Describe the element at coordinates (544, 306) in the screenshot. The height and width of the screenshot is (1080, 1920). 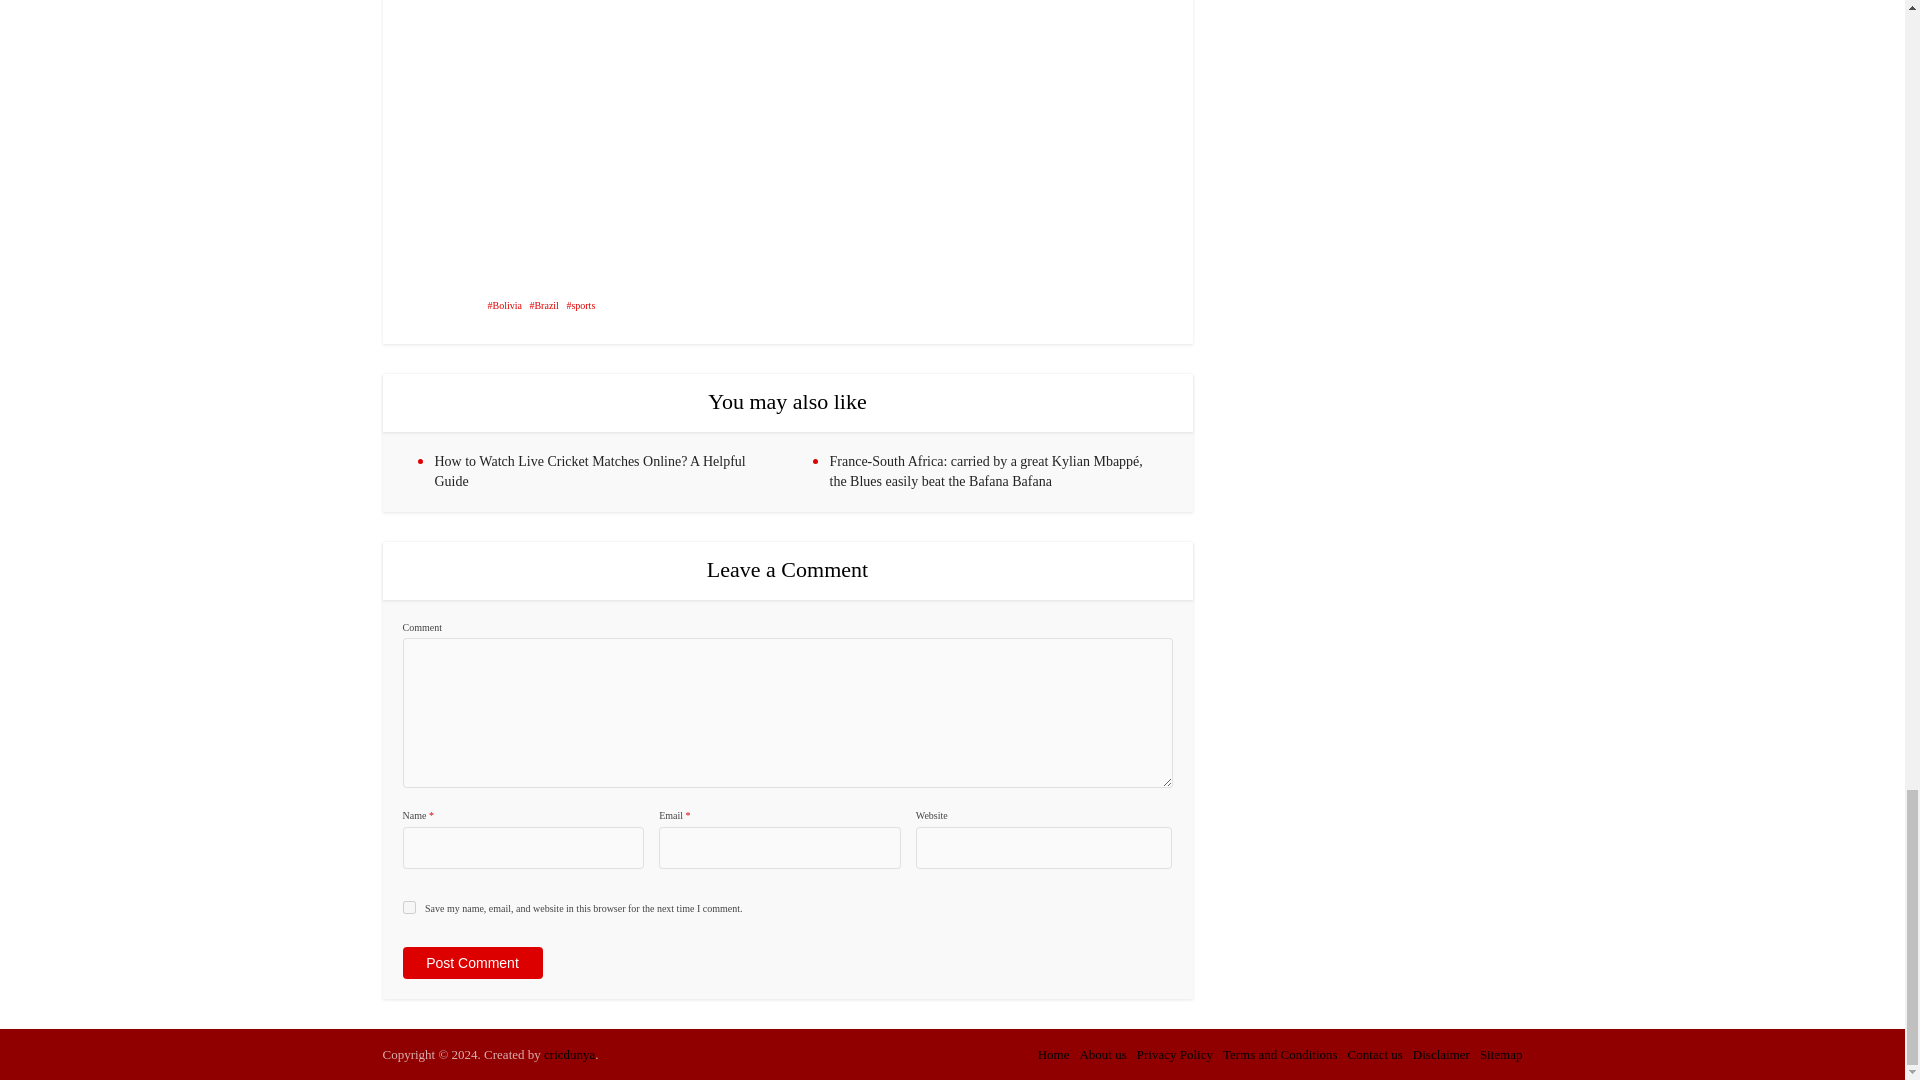
I see `Brazil` at that location.